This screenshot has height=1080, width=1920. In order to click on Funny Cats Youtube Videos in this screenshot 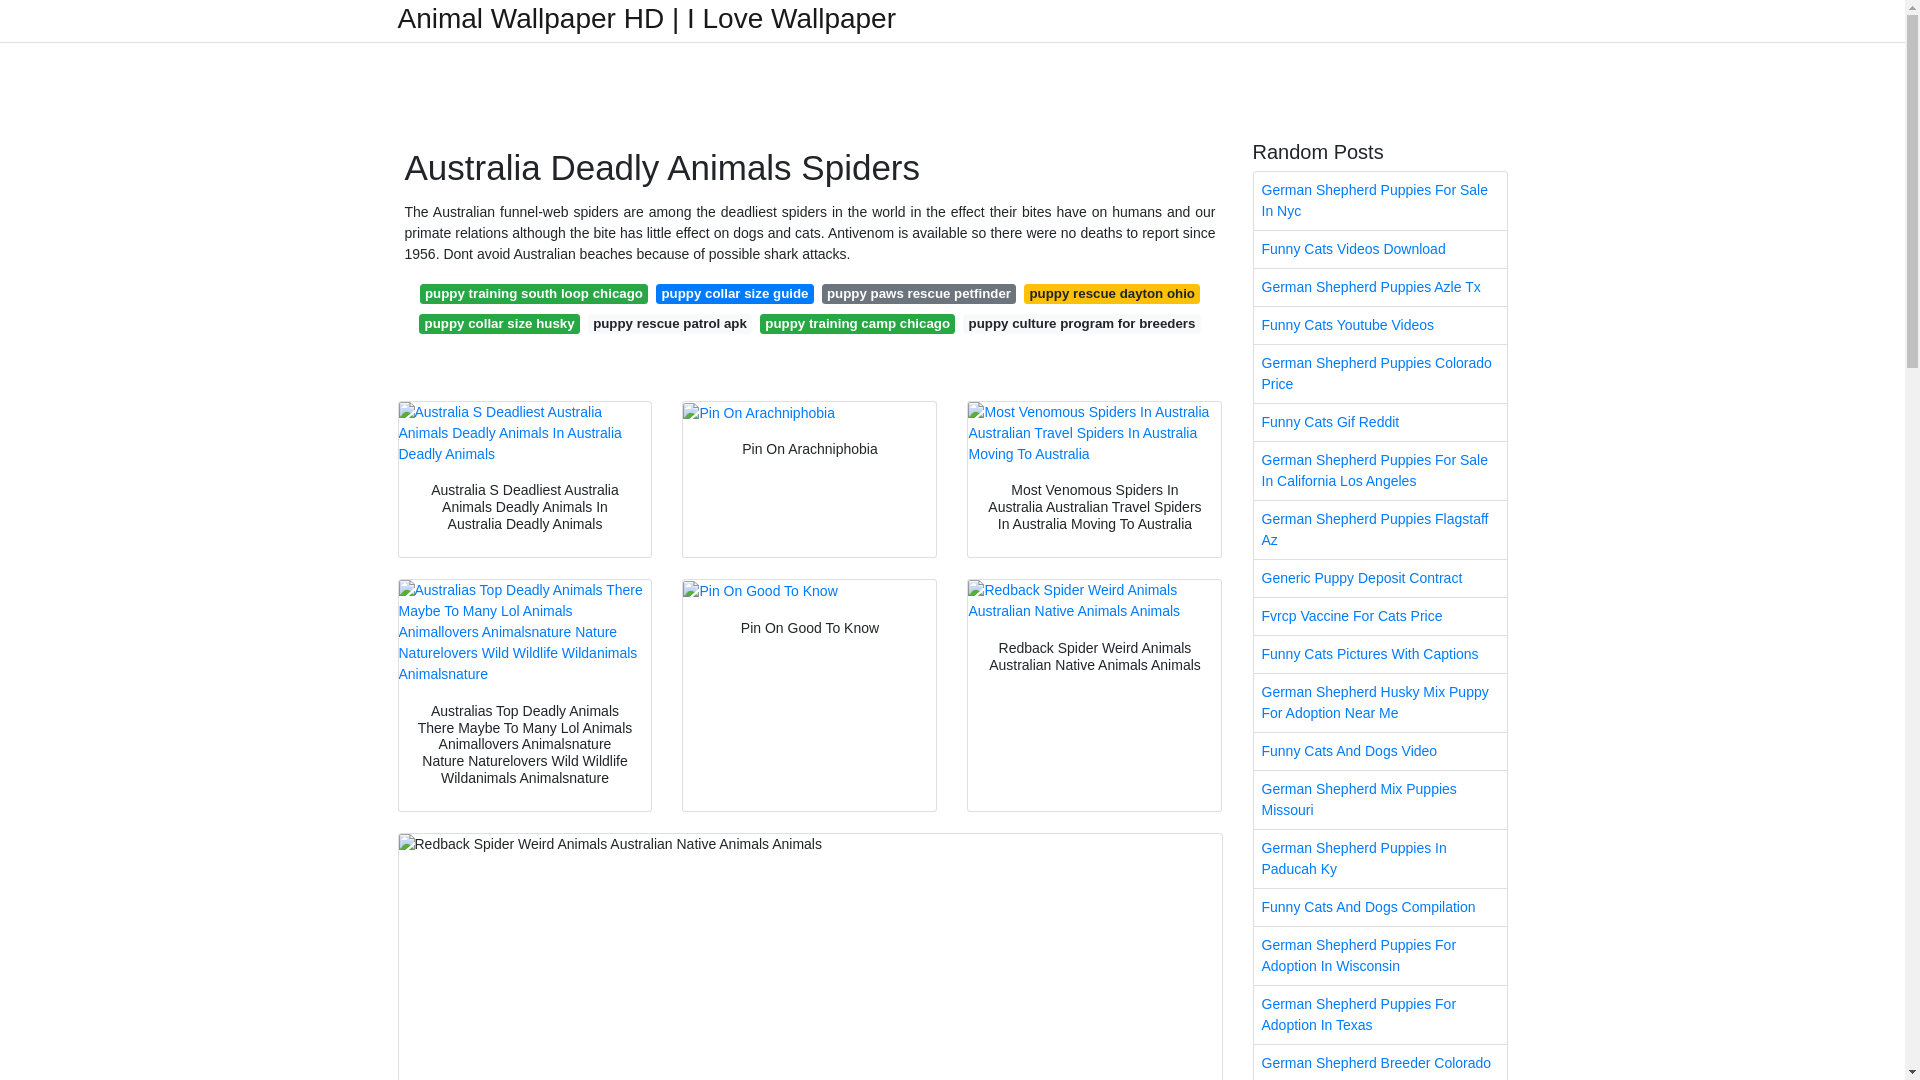, I will do `click(1380, 325)`.